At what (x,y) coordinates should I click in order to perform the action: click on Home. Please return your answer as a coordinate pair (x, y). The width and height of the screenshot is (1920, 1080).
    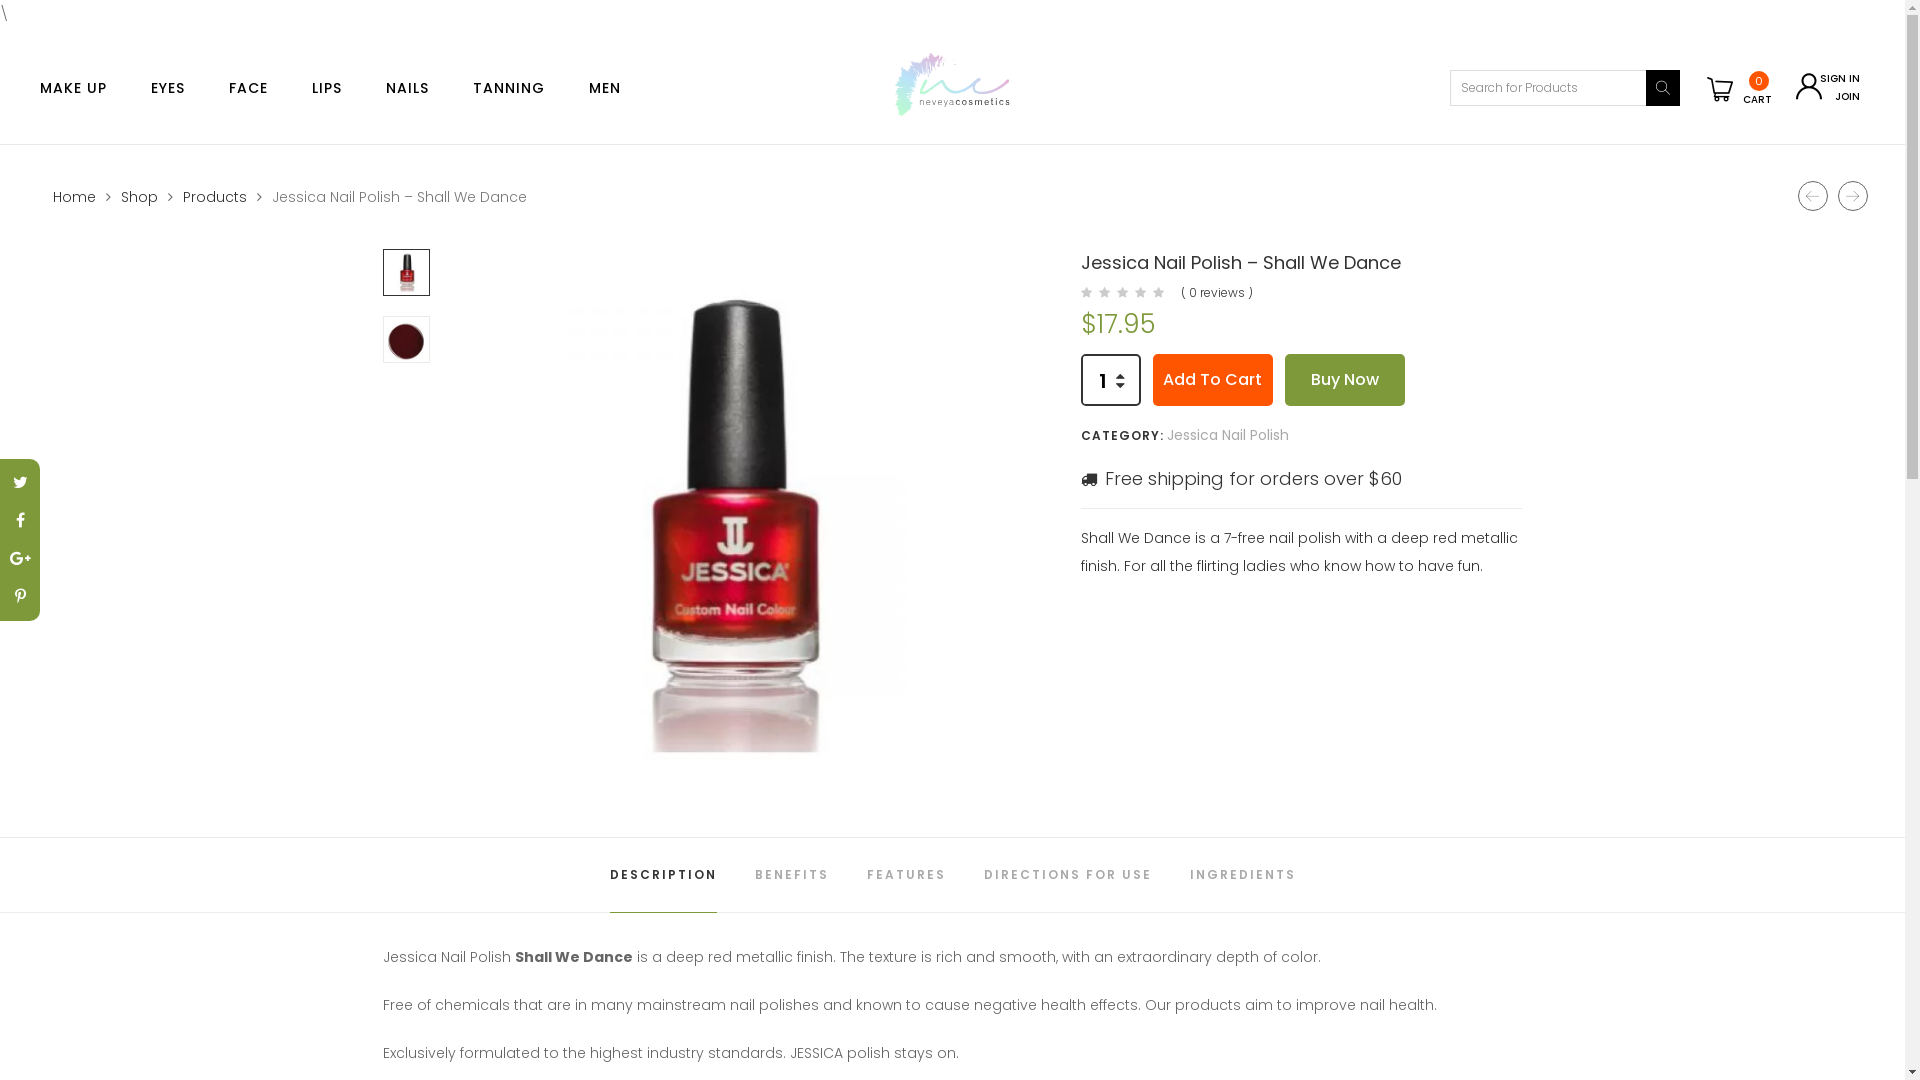
    Looking at the image, I should click on (74, 196).